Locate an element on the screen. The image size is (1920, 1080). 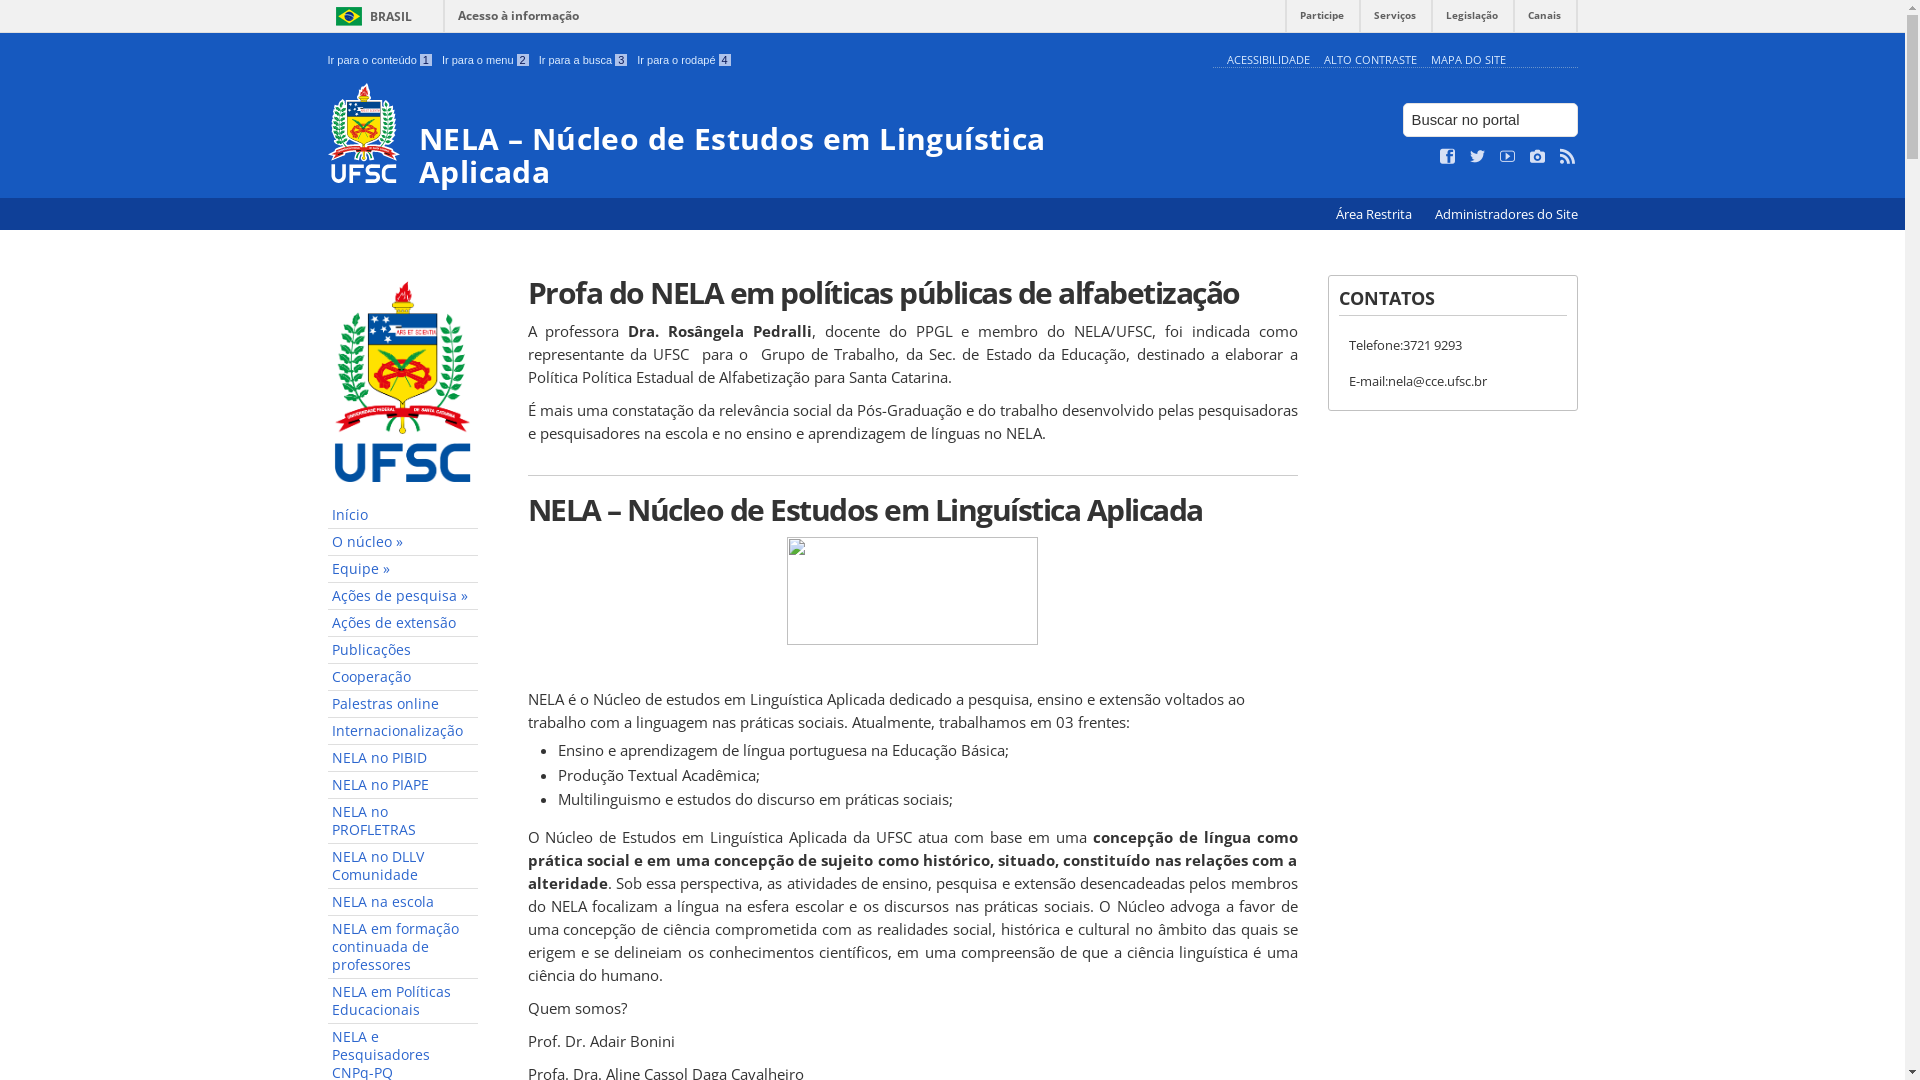
NELA na escola is located at coordinates (403, 902).